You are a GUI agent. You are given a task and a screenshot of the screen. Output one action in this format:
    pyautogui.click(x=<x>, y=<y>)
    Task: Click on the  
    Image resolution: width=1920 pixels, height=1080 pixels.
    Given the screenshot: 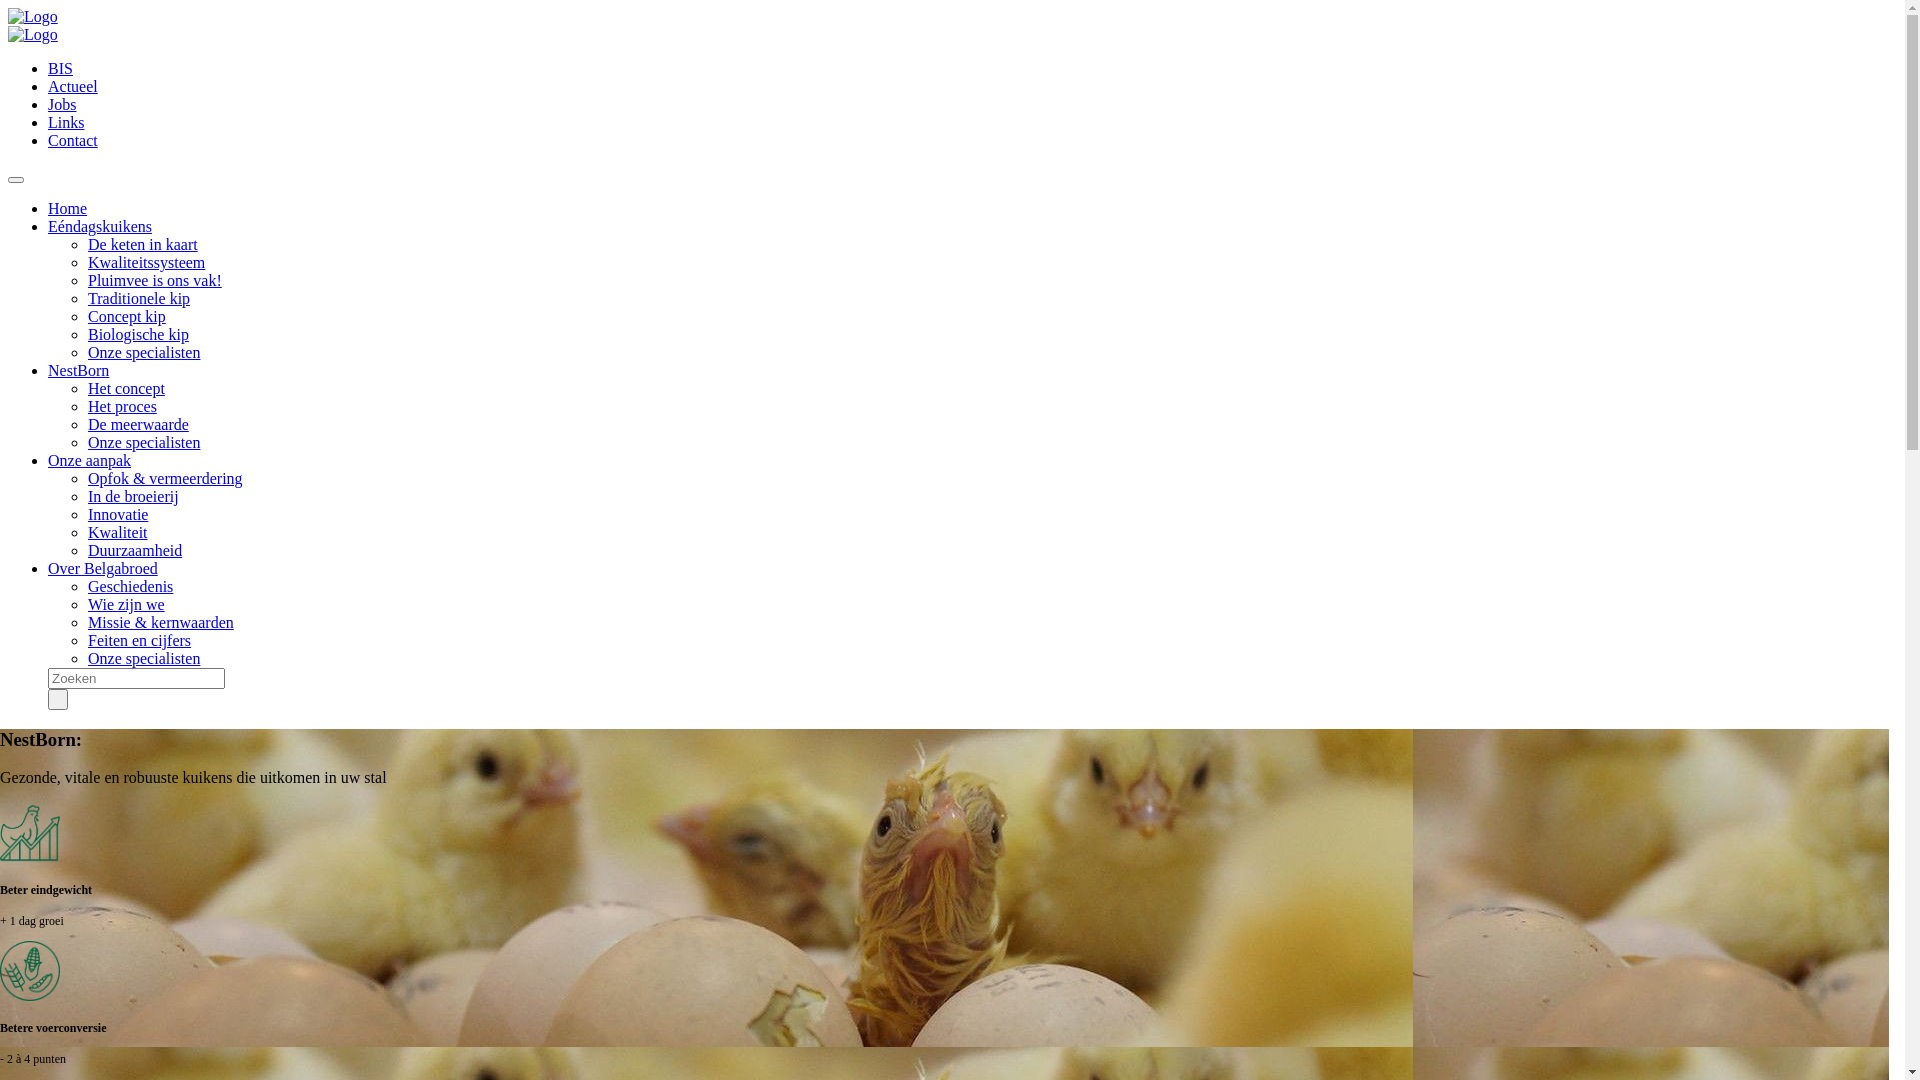 What is the action you would take?
    pyautogui.click(x=58, y=700)
    